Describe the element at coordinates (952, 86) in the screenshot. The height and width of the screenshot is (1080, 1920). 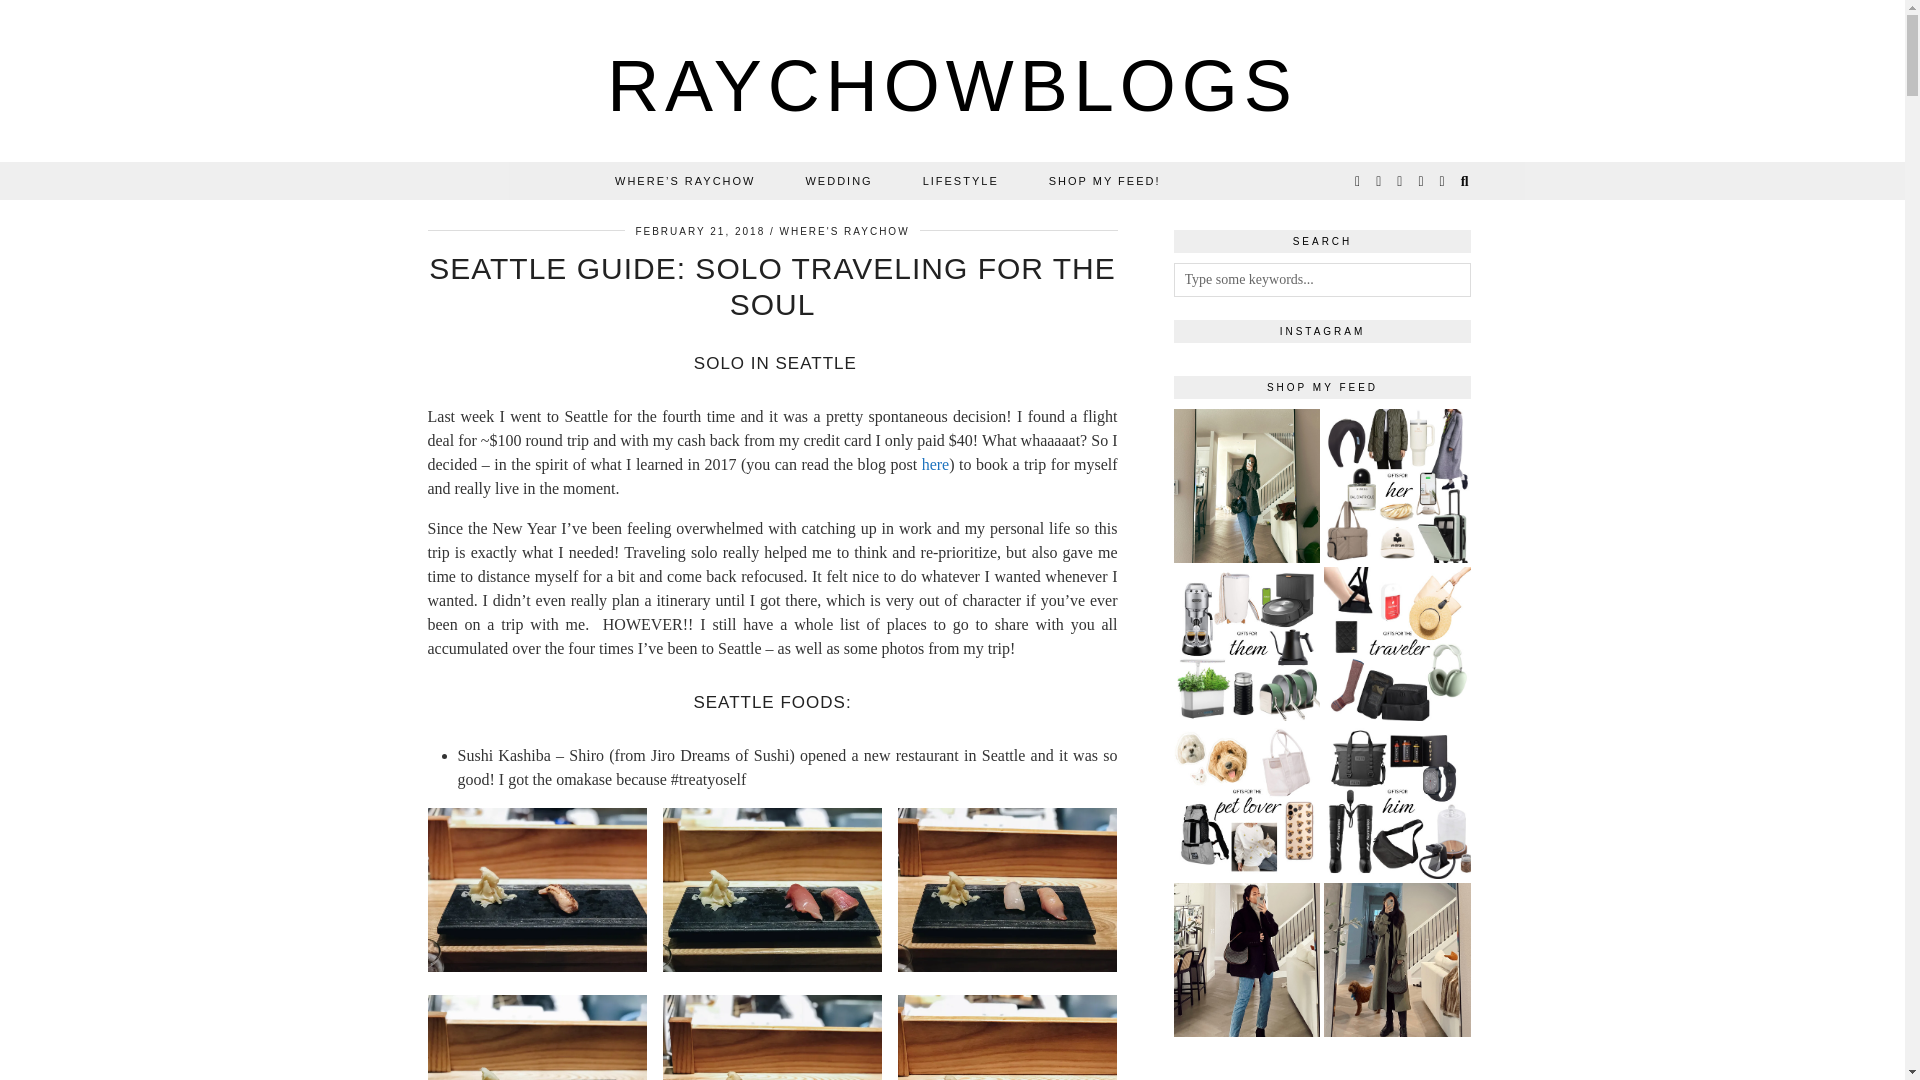
I see `RAYCHOWBLOGS` at that location.